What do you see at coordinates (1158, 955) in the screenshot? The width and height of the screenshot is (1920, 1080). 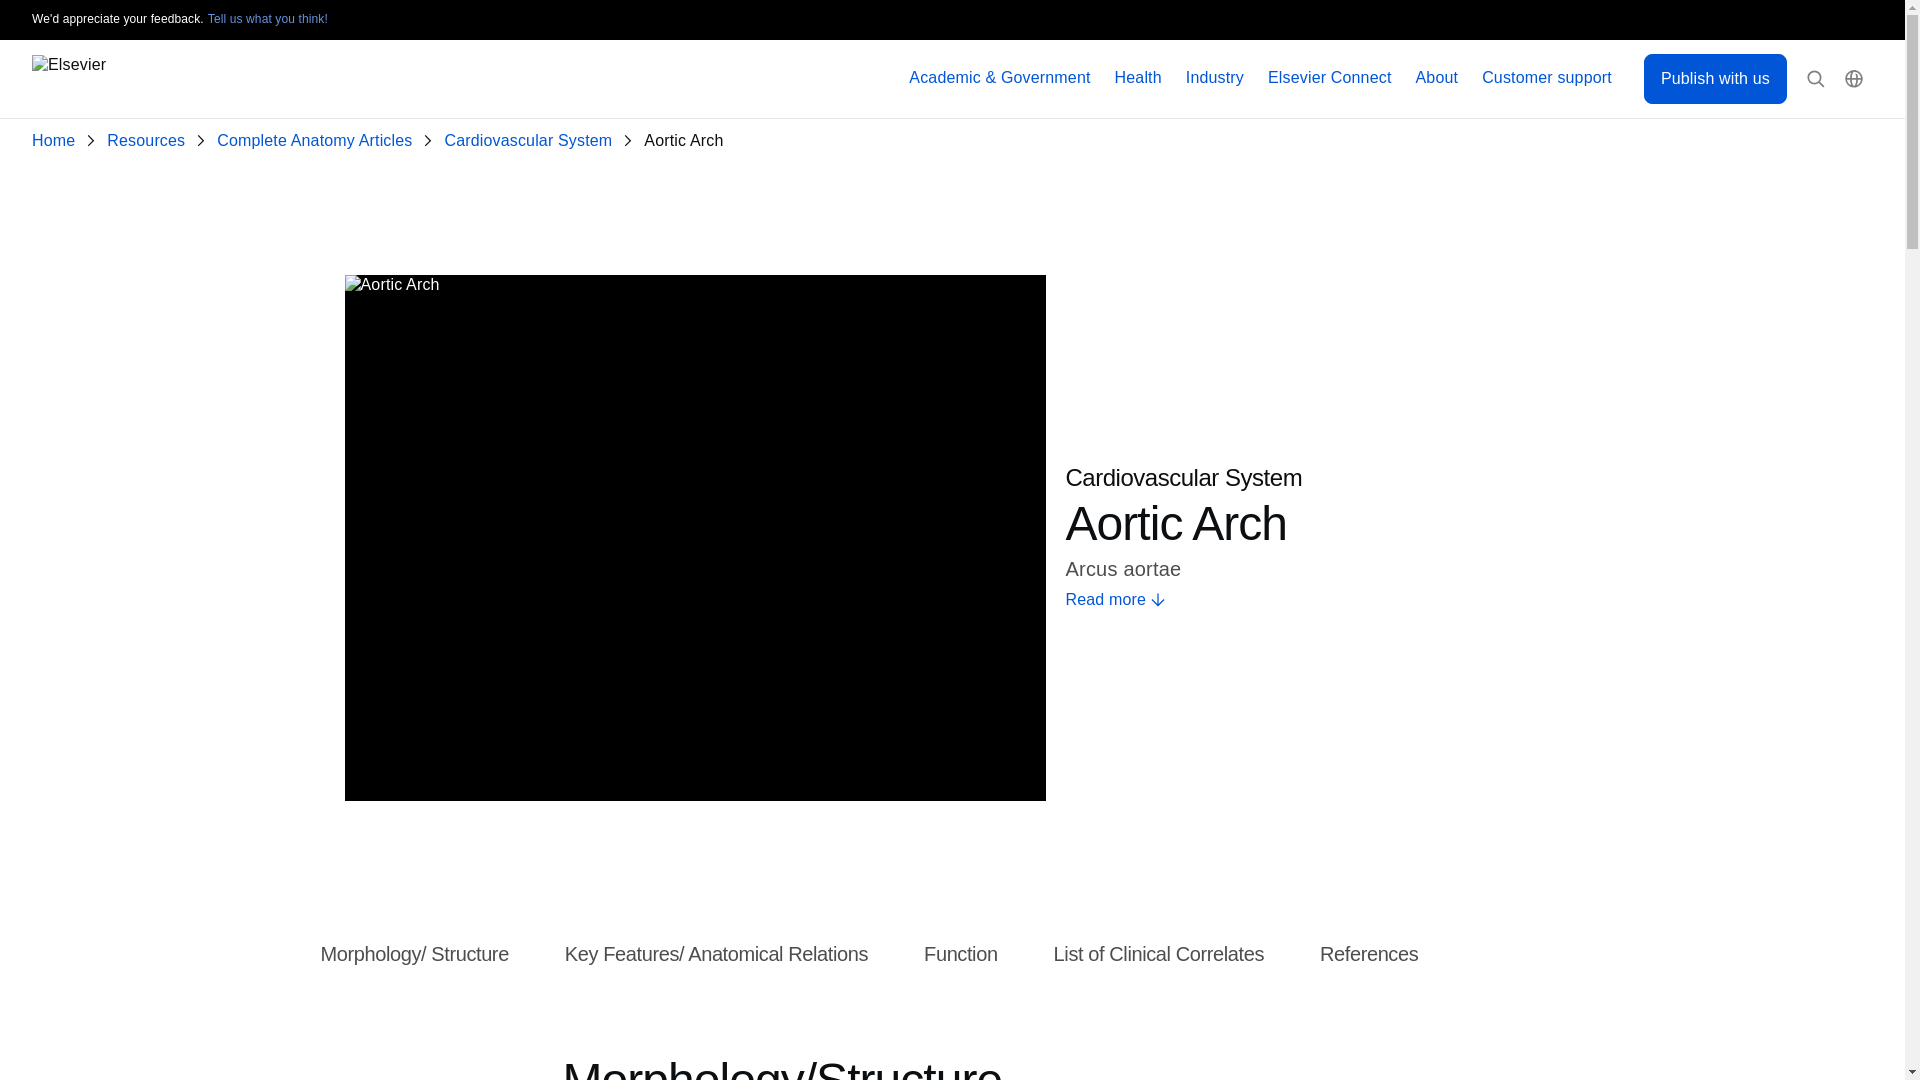 I see `List of Clinical Correlates` at bounding box center [1158, 955].